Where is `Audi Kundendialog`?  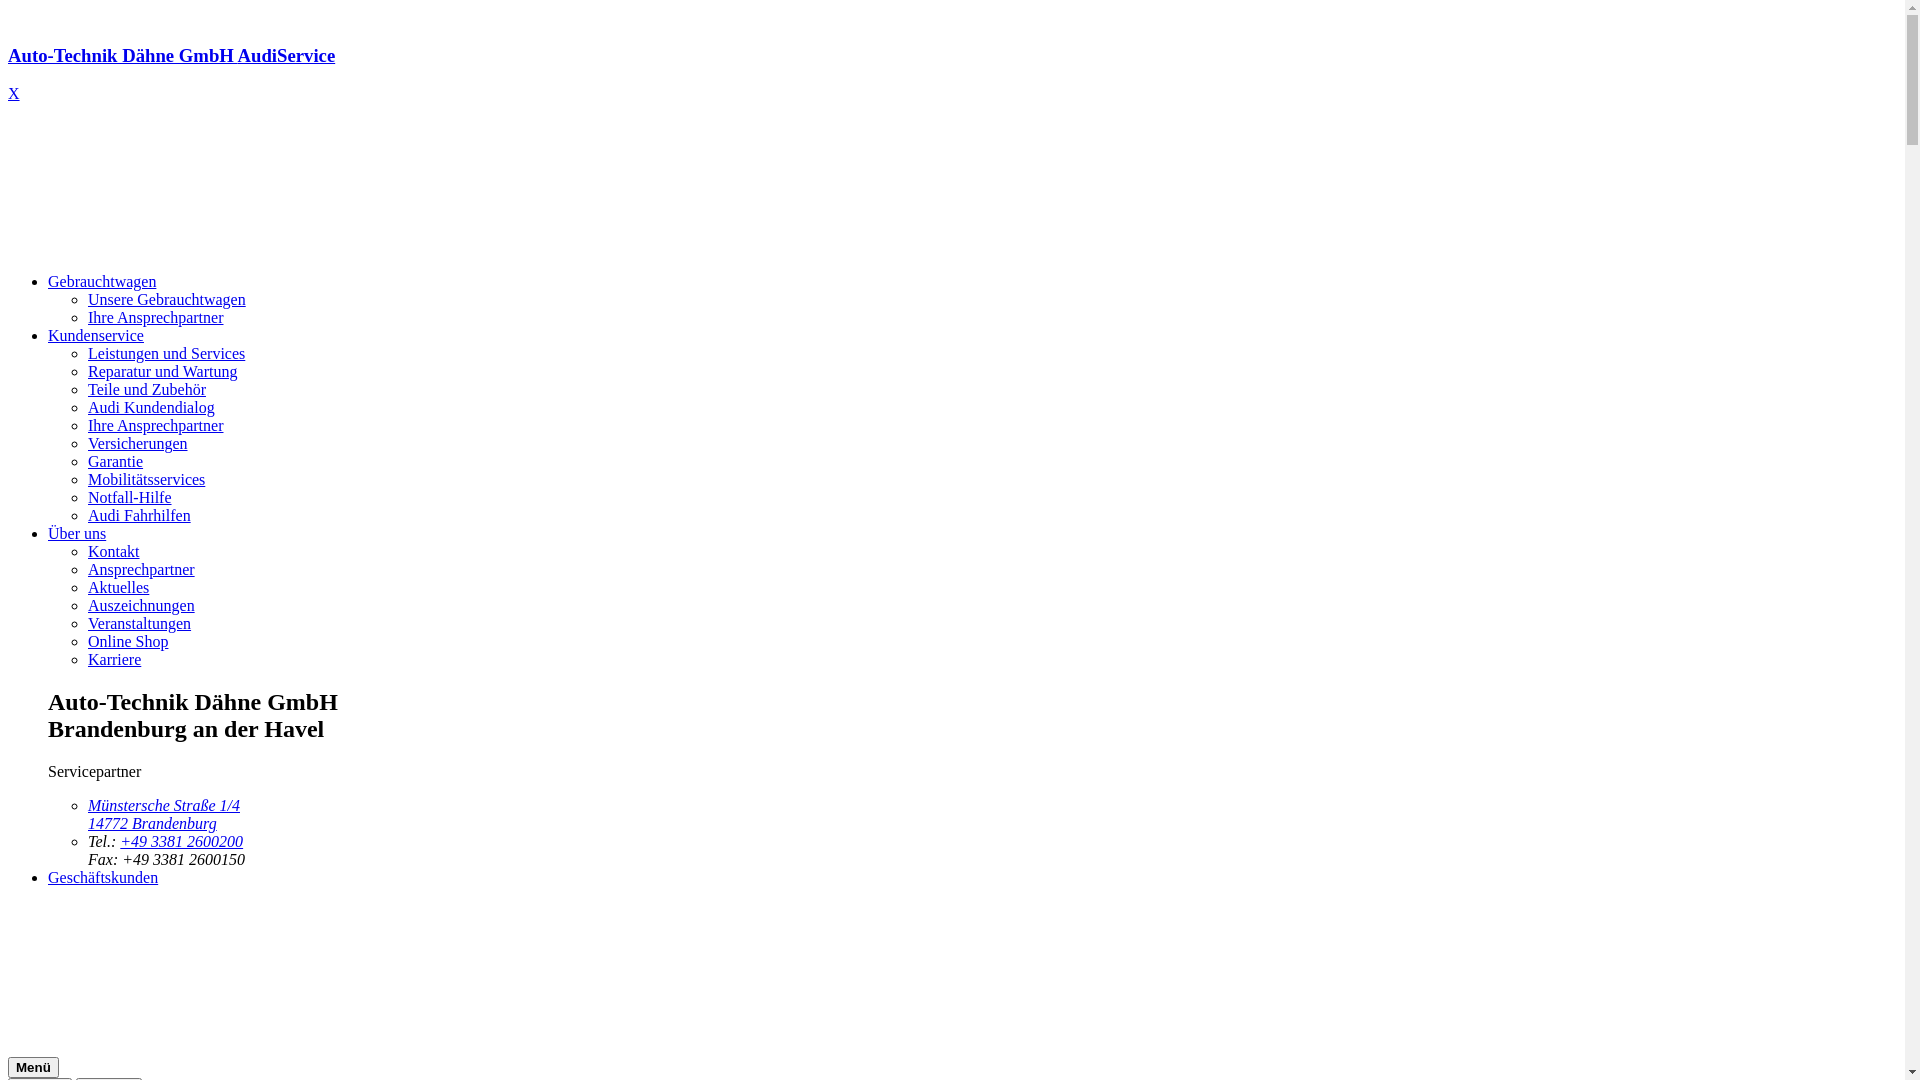
Audi Kundendialog is located at coordinates (152, 408).